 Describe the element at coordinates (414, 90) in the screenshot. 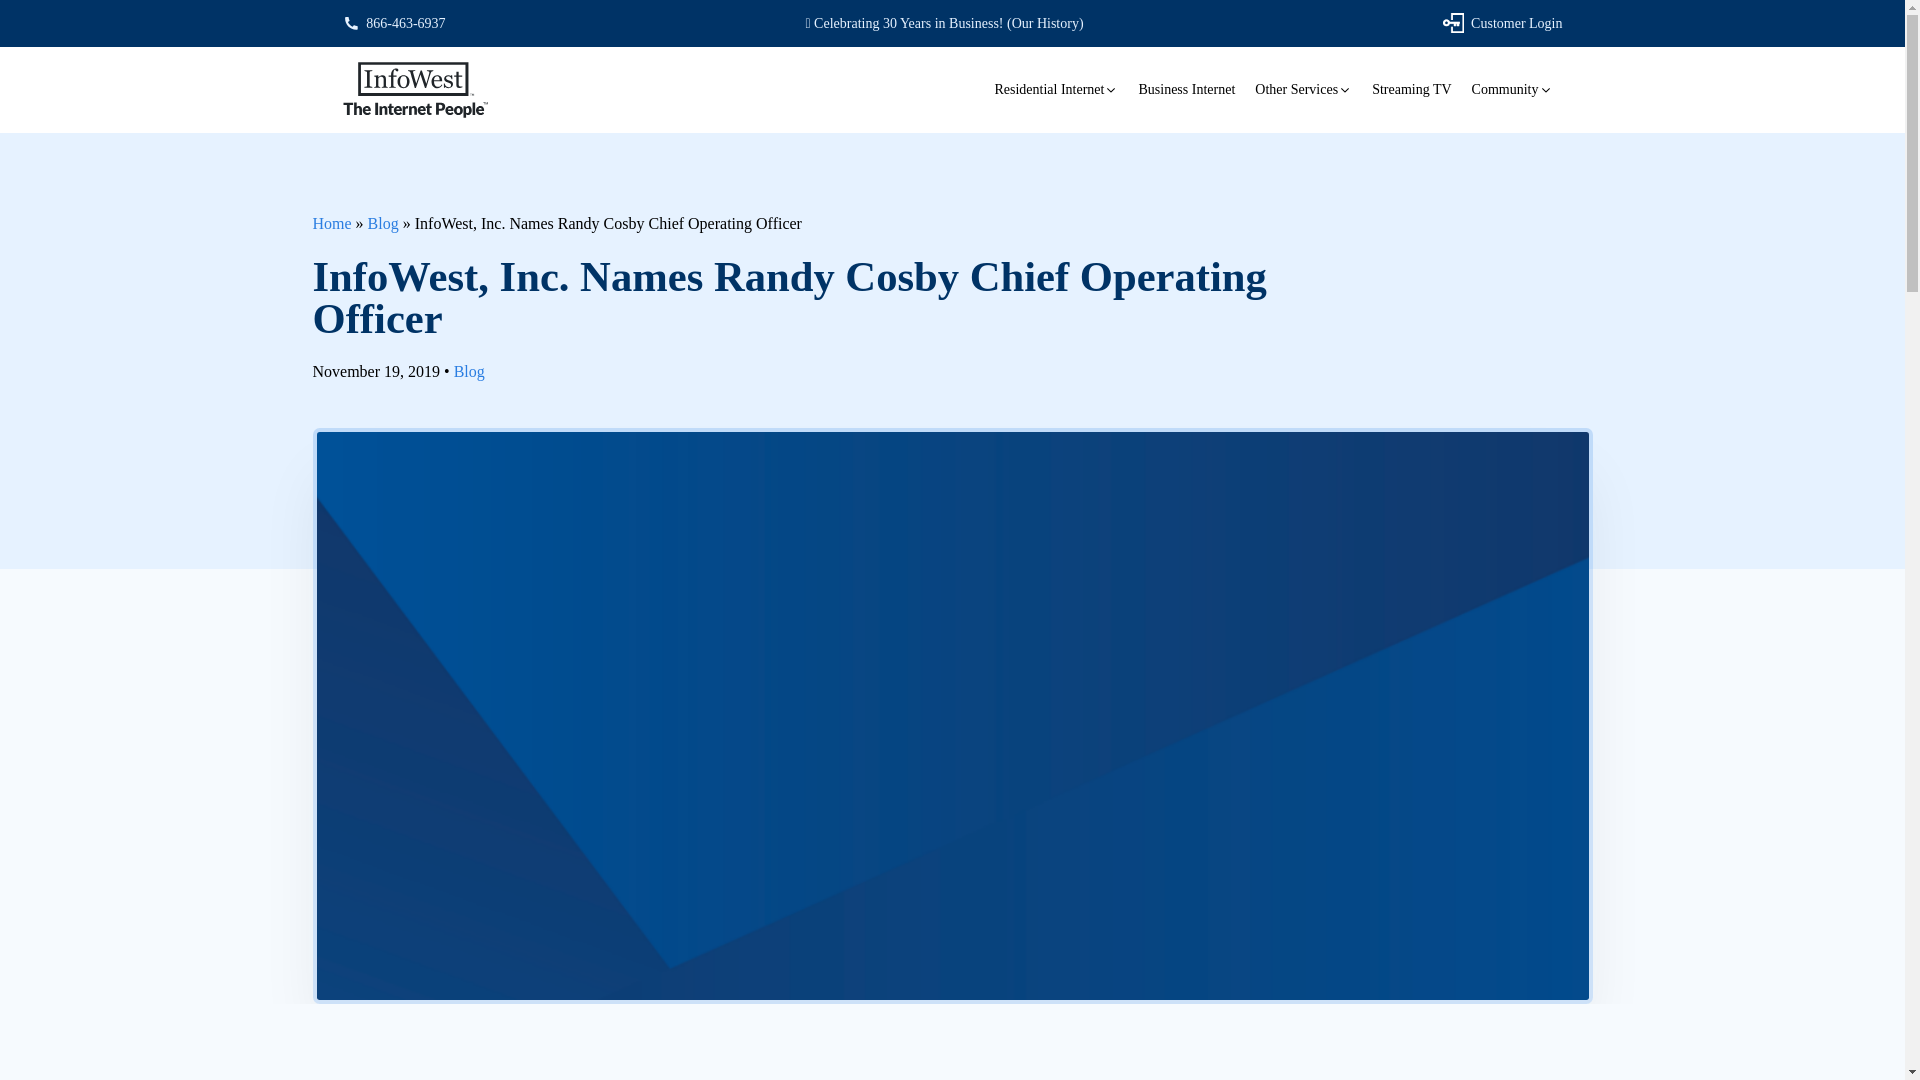

I see `InfoWest - The Internet People` at that location.